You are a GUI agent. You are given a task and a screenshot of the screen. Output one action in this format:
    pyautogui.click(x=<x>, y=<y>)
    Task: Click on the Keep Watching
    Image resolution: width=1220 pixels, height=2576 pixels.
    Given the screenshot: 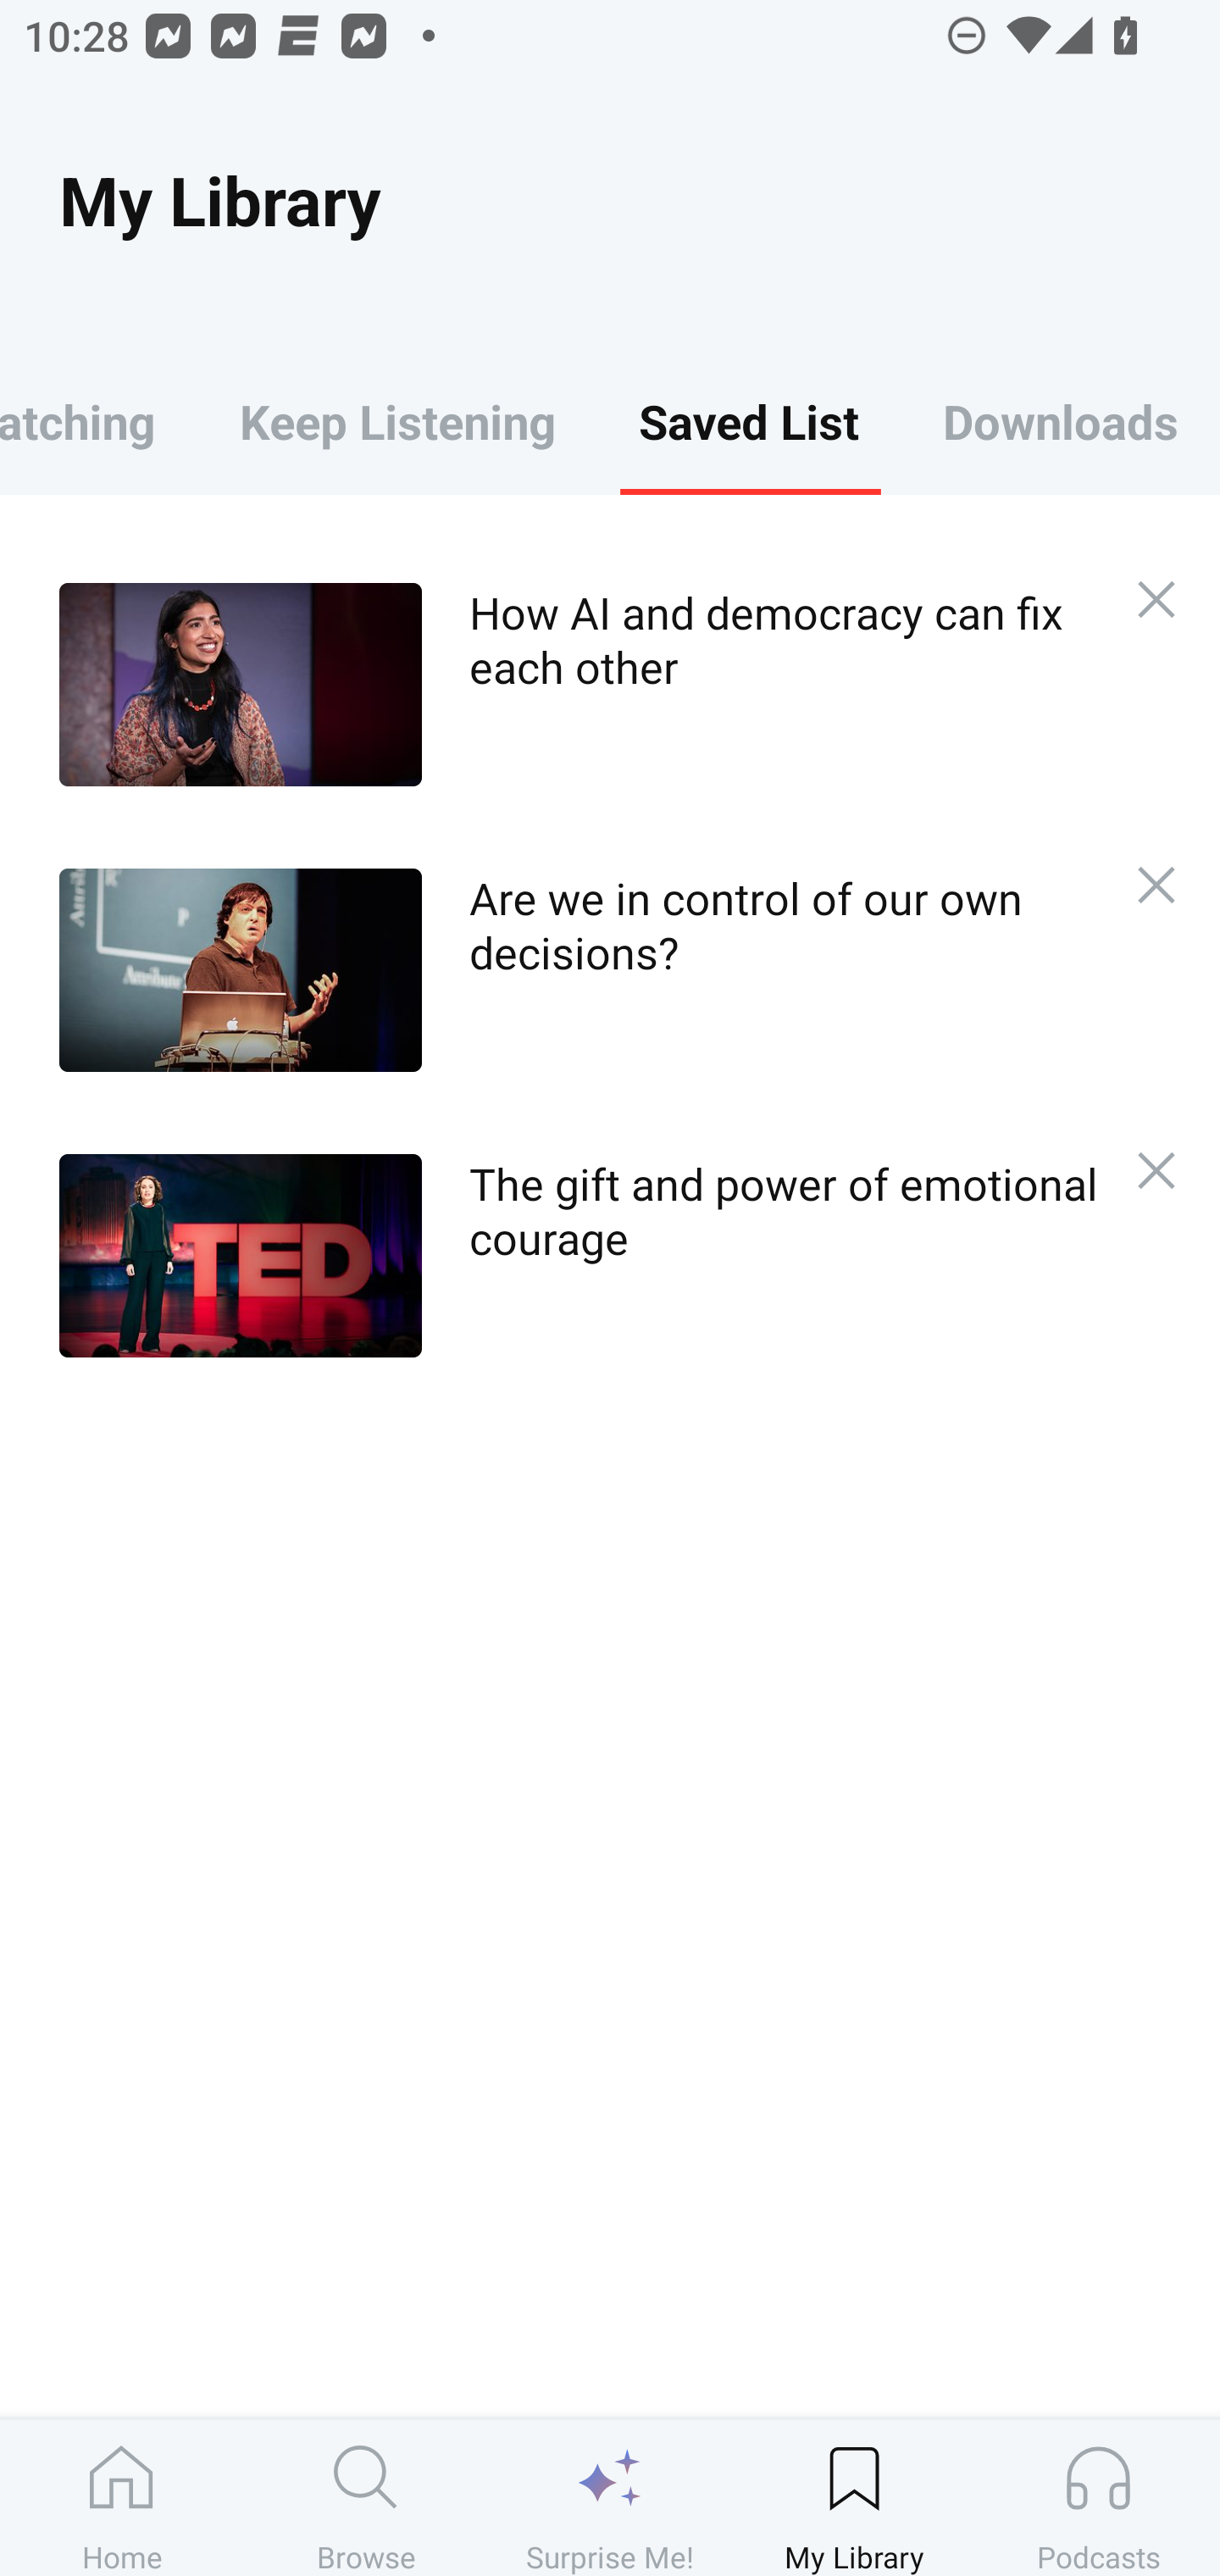 What is the action you would take?
    pyautogui.click(x=98, y=420)
    